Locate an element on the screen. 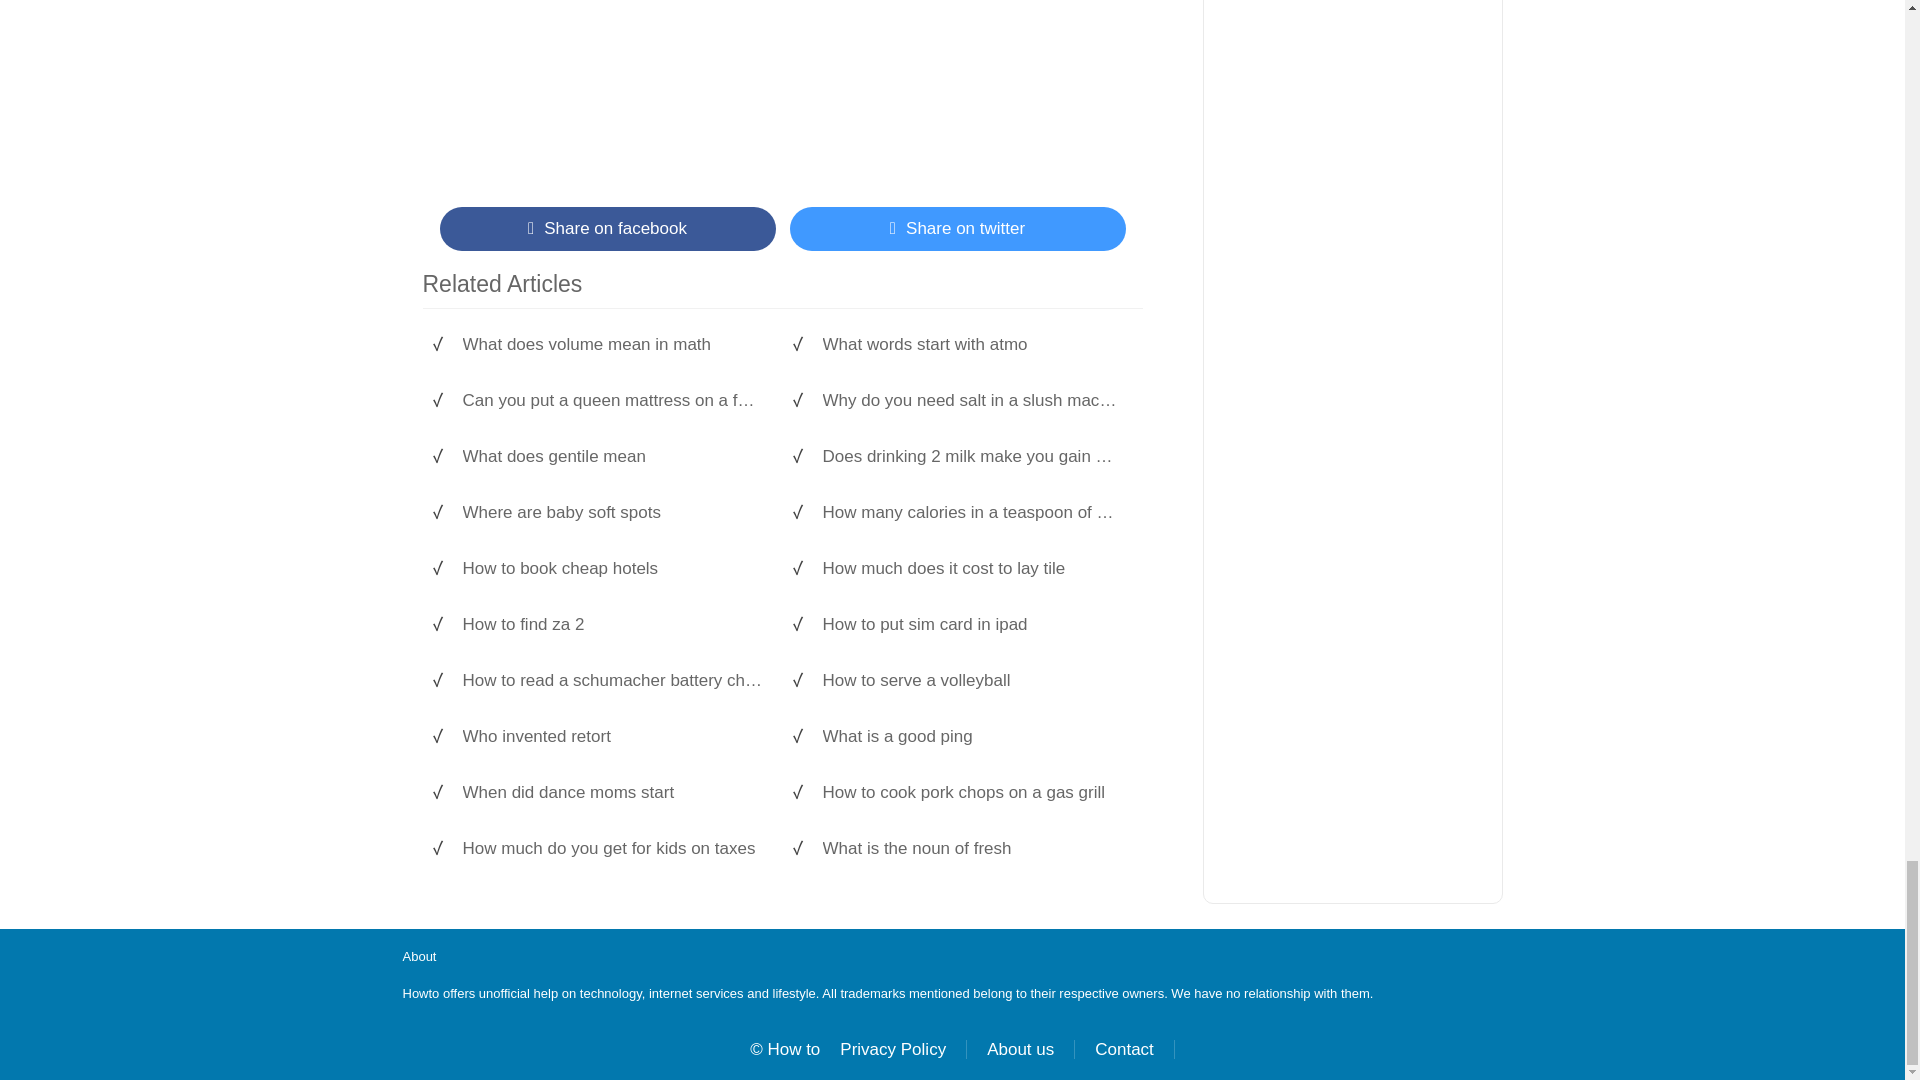 This screenshot has width=1920, height=1080. What does volume mean in math is located at coordinates (612, 344).